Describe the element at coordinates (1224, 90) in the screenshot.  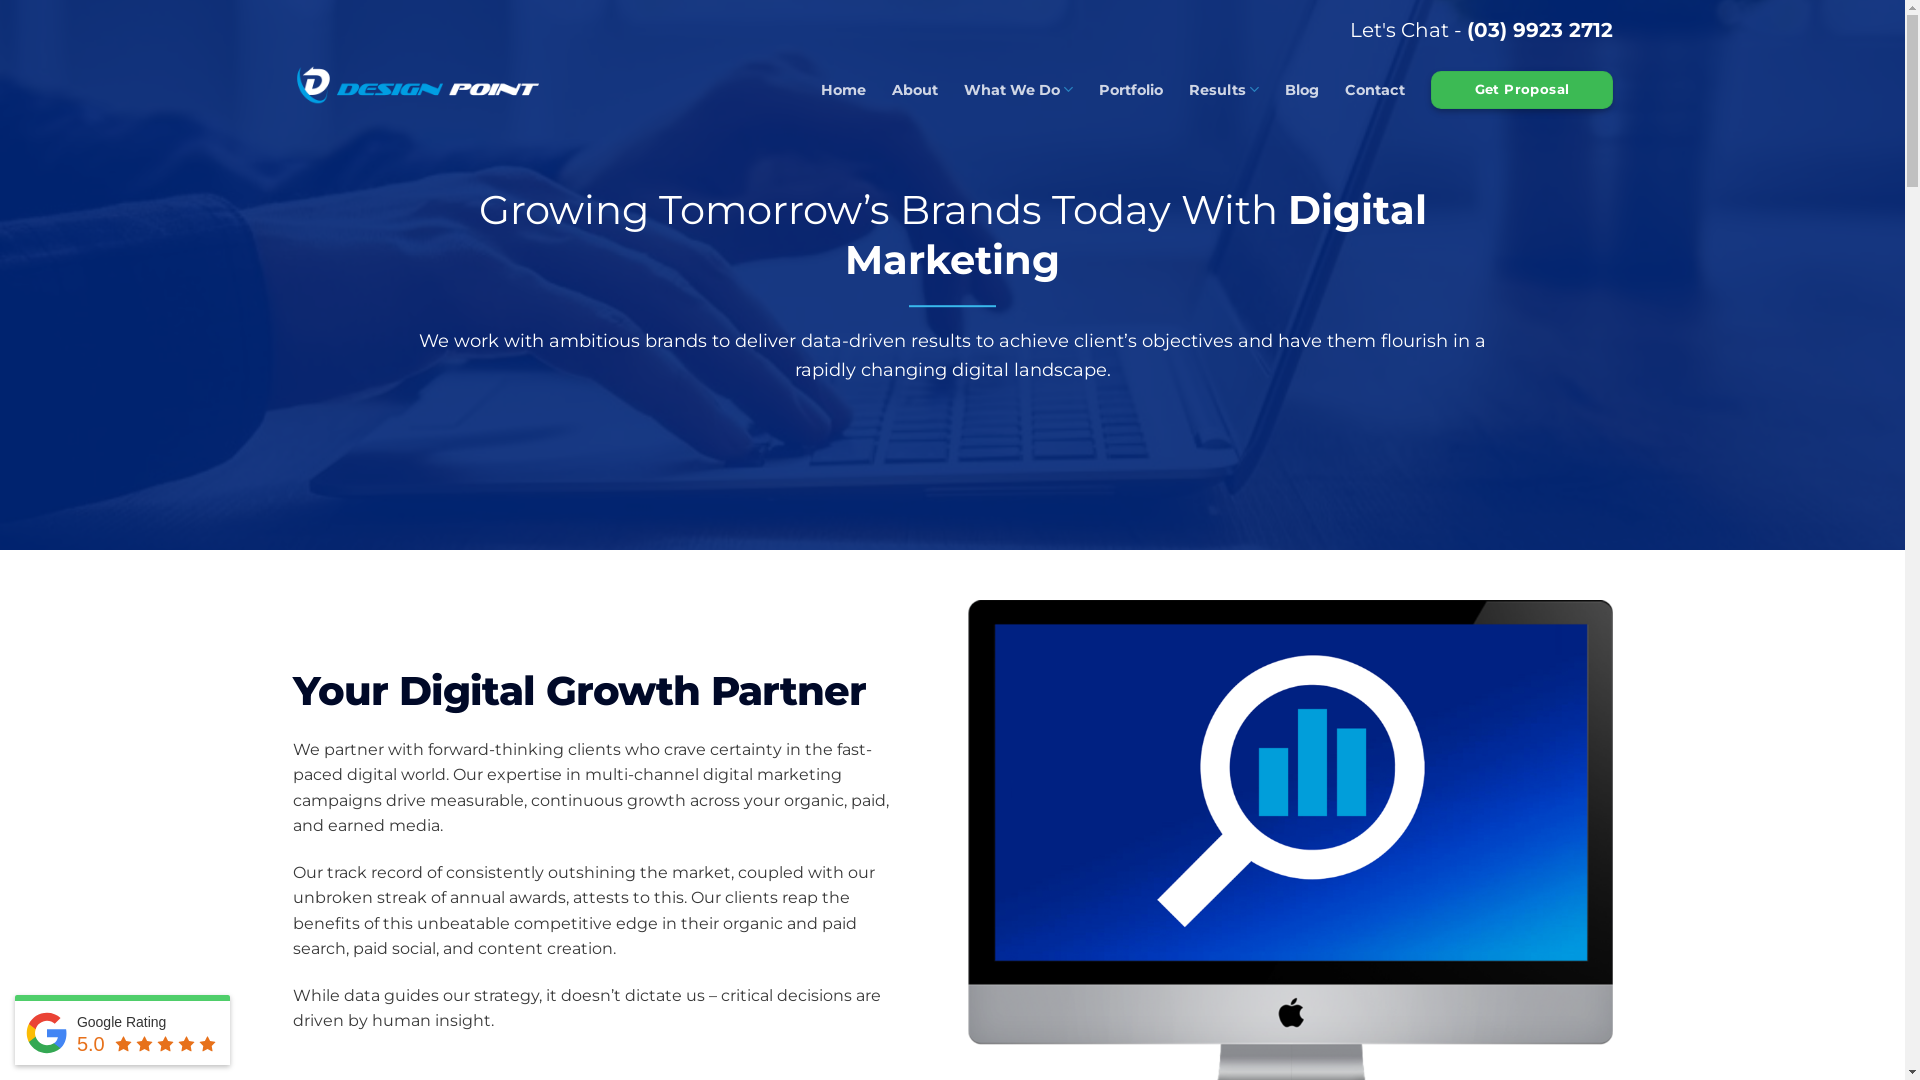
I see `Results` at that location.